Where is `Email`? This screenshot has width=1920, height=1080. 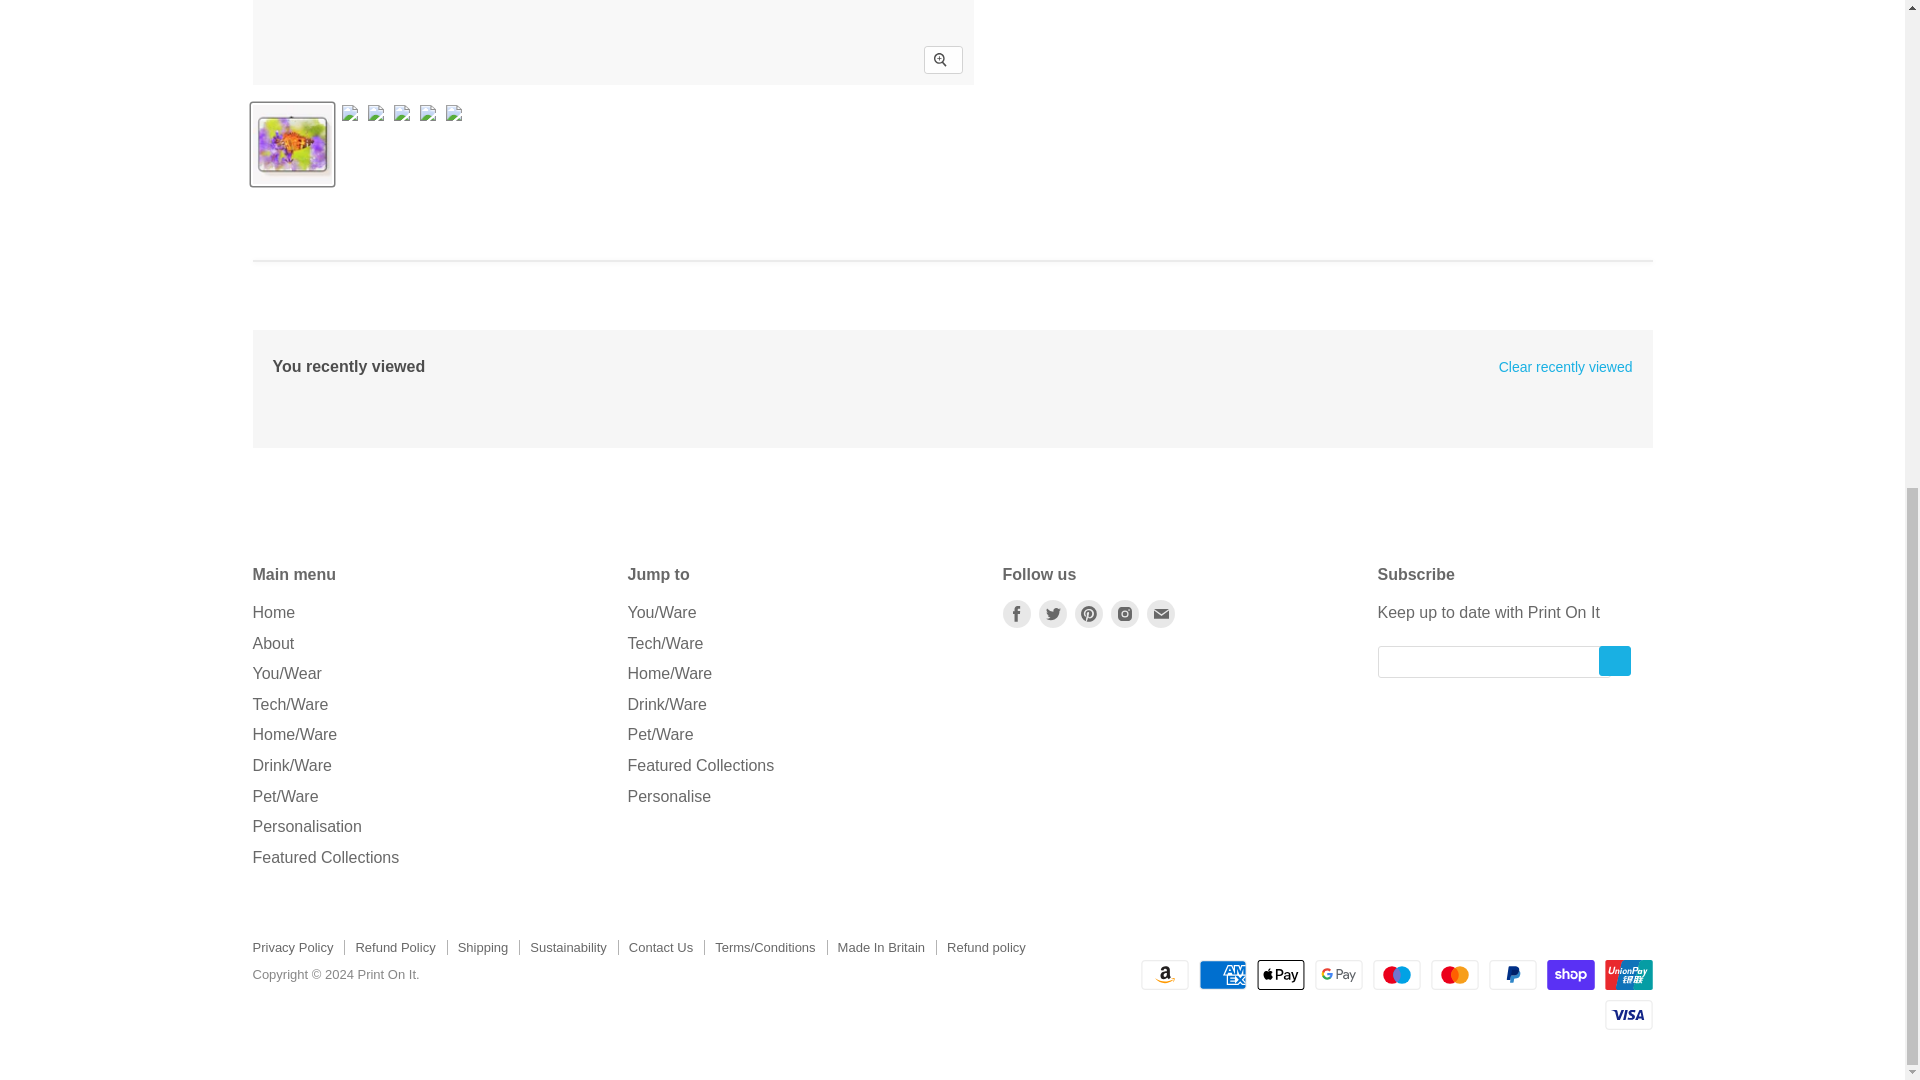
Email is located at coordinates (1160, 614).